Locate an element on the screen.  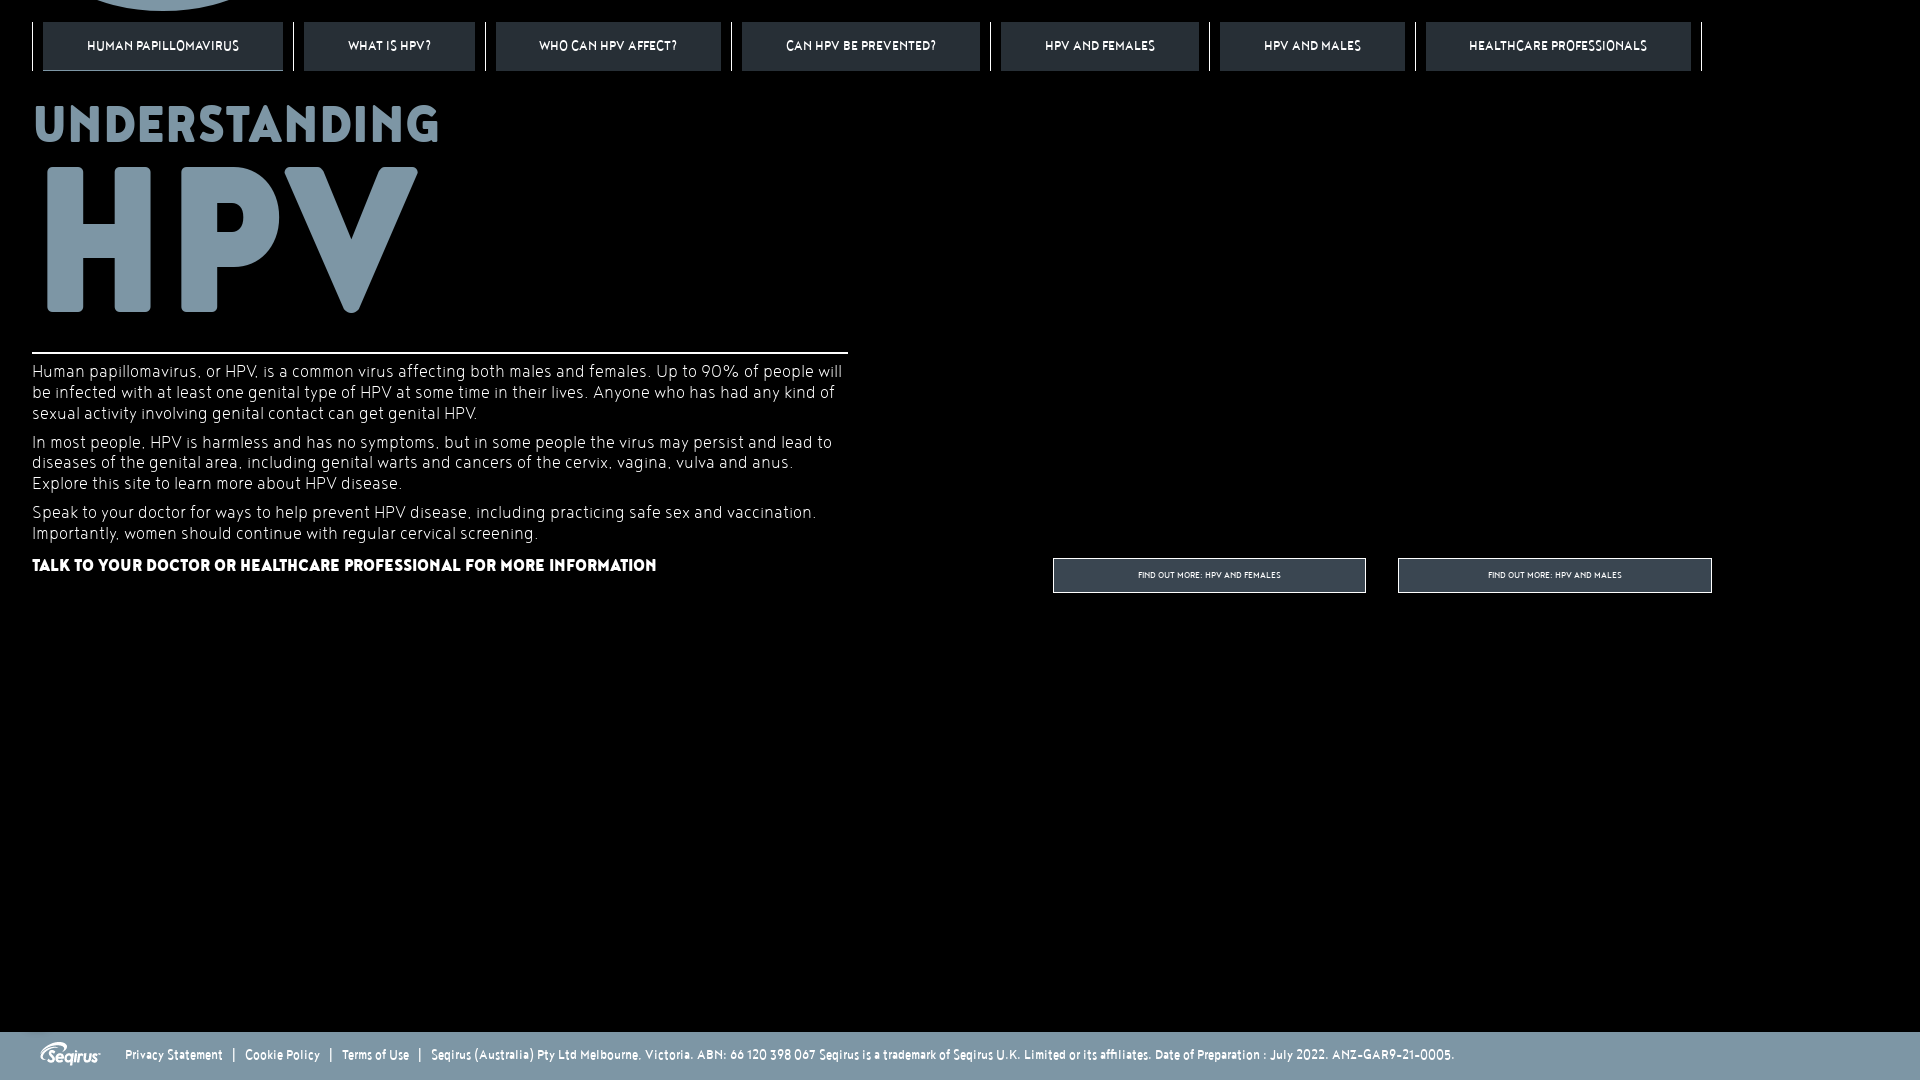
FIND OUT MORE: HPV AND FEMALES is located at coordinates (1210, 576).